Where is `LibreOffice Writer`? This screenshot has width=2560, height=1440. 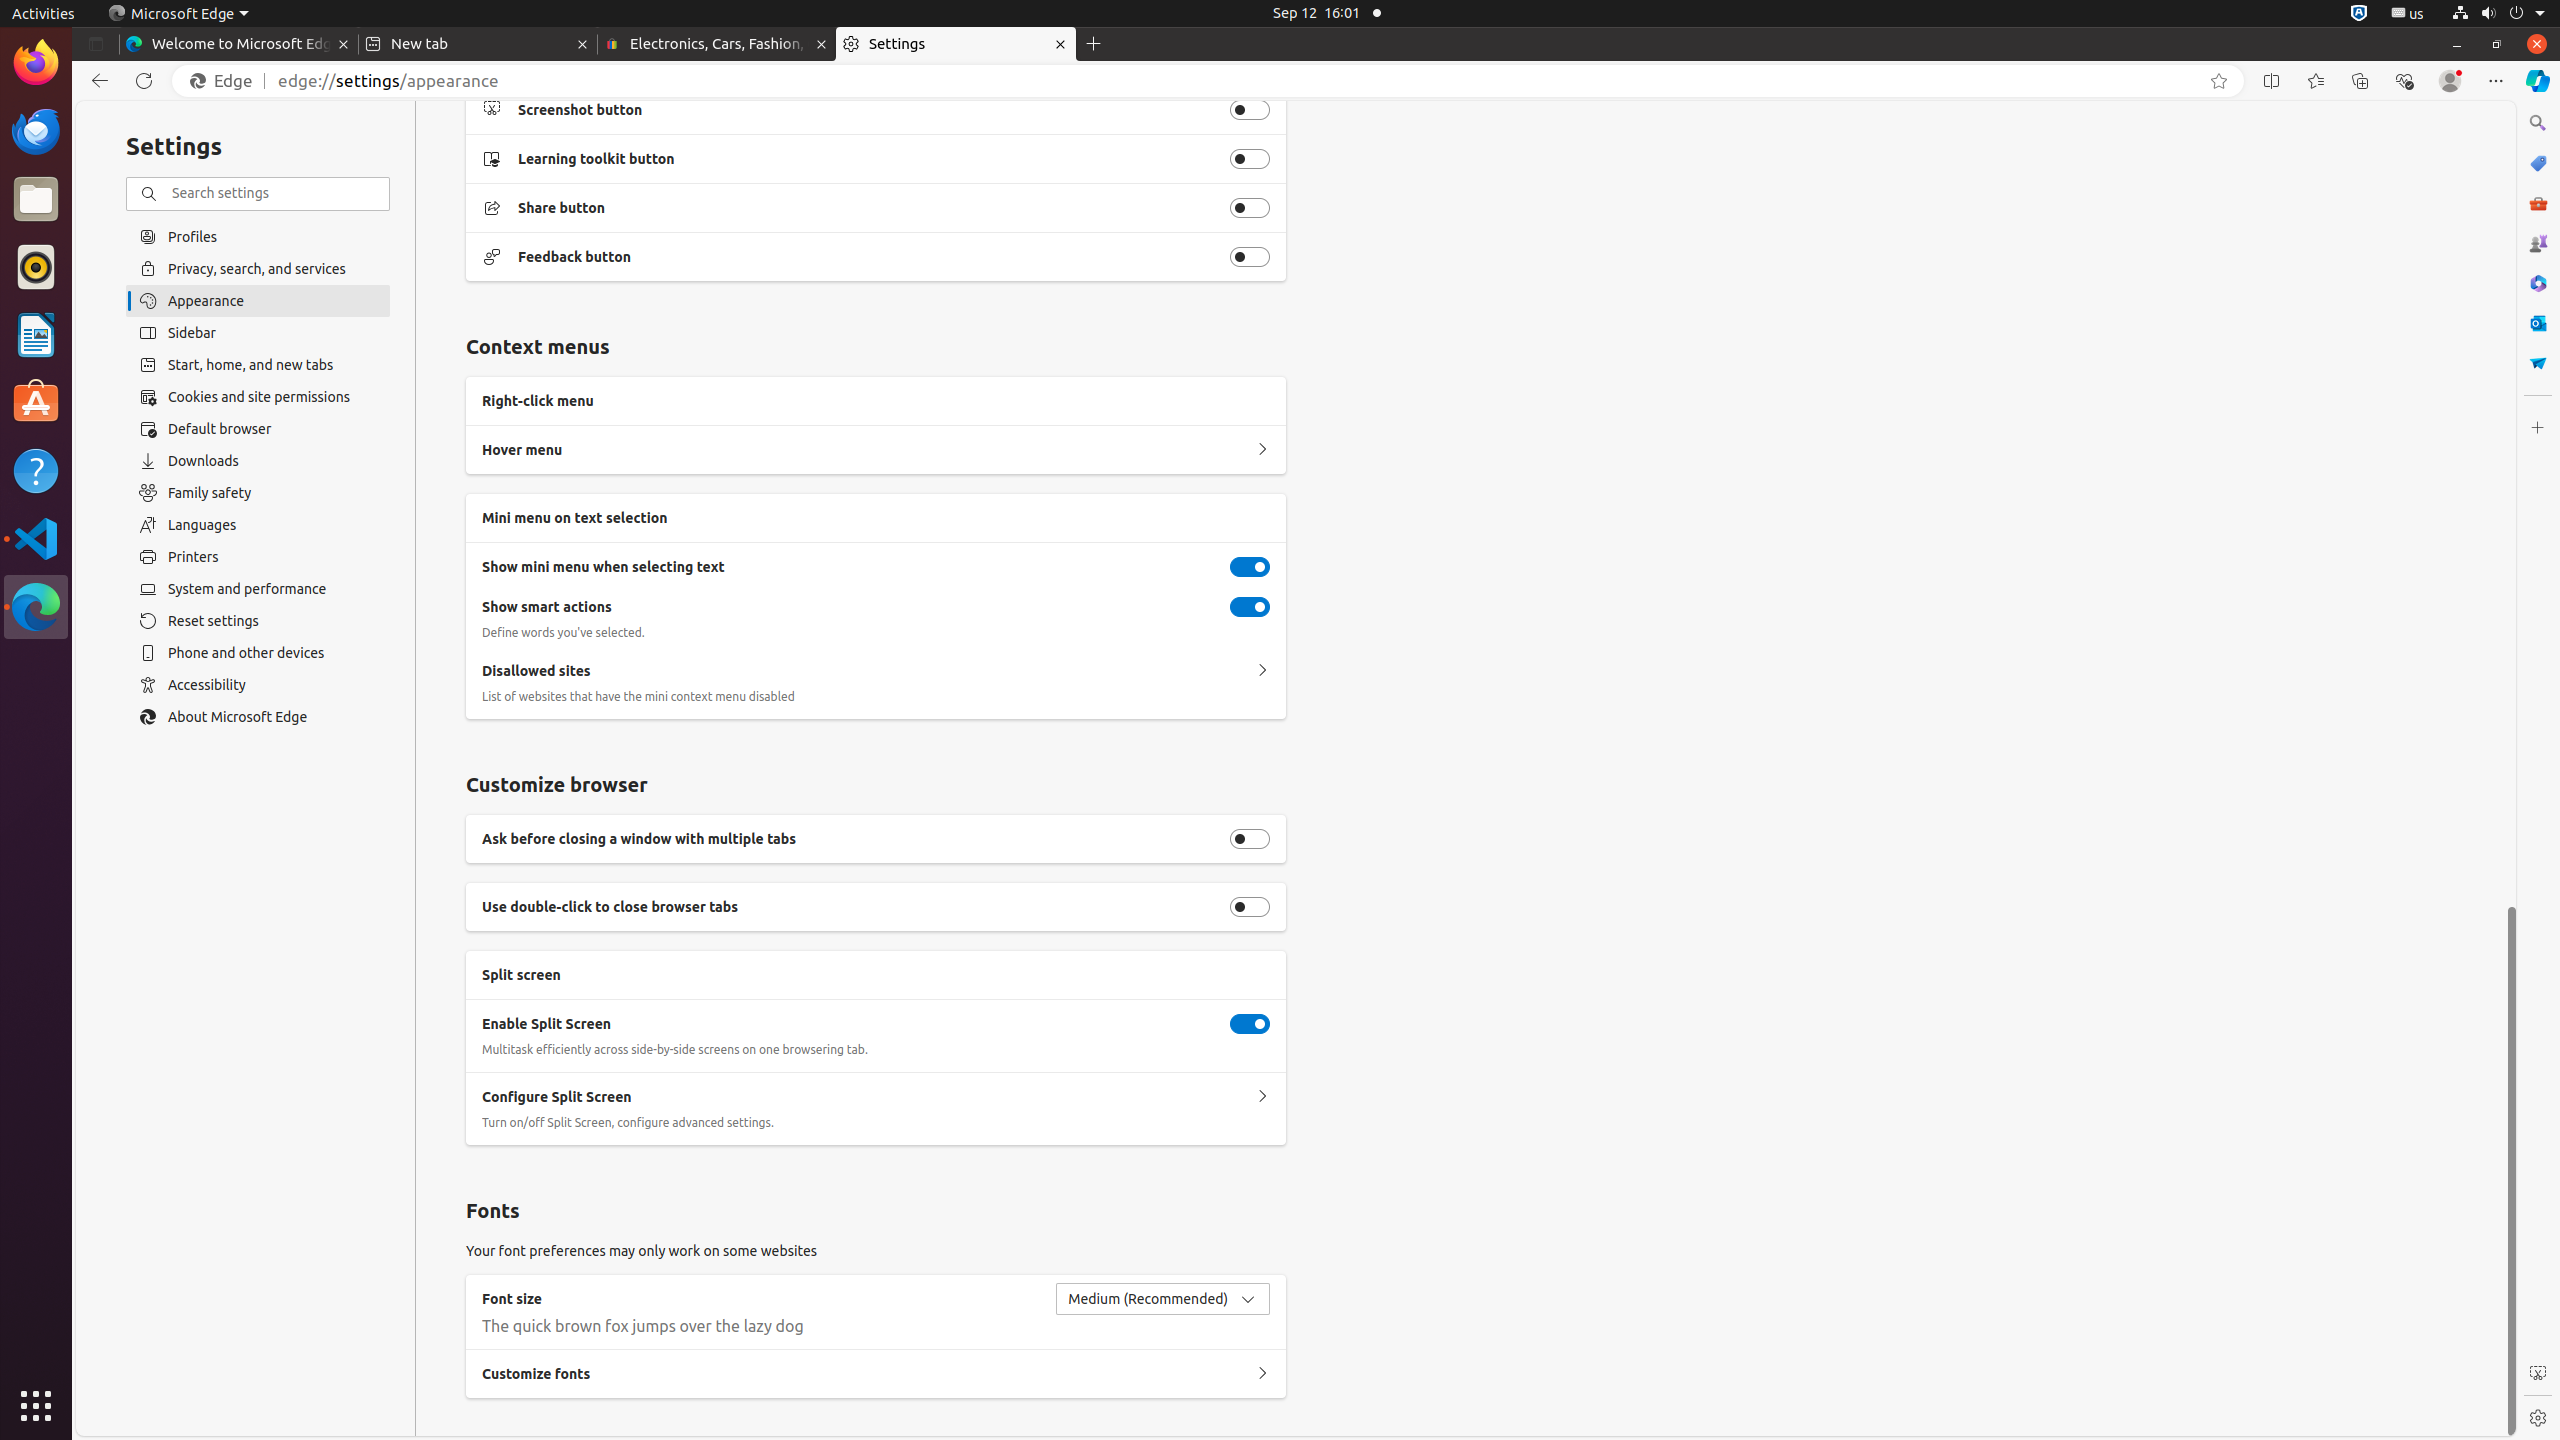
LibreOffice Writer is located at coordinates (36, 334).